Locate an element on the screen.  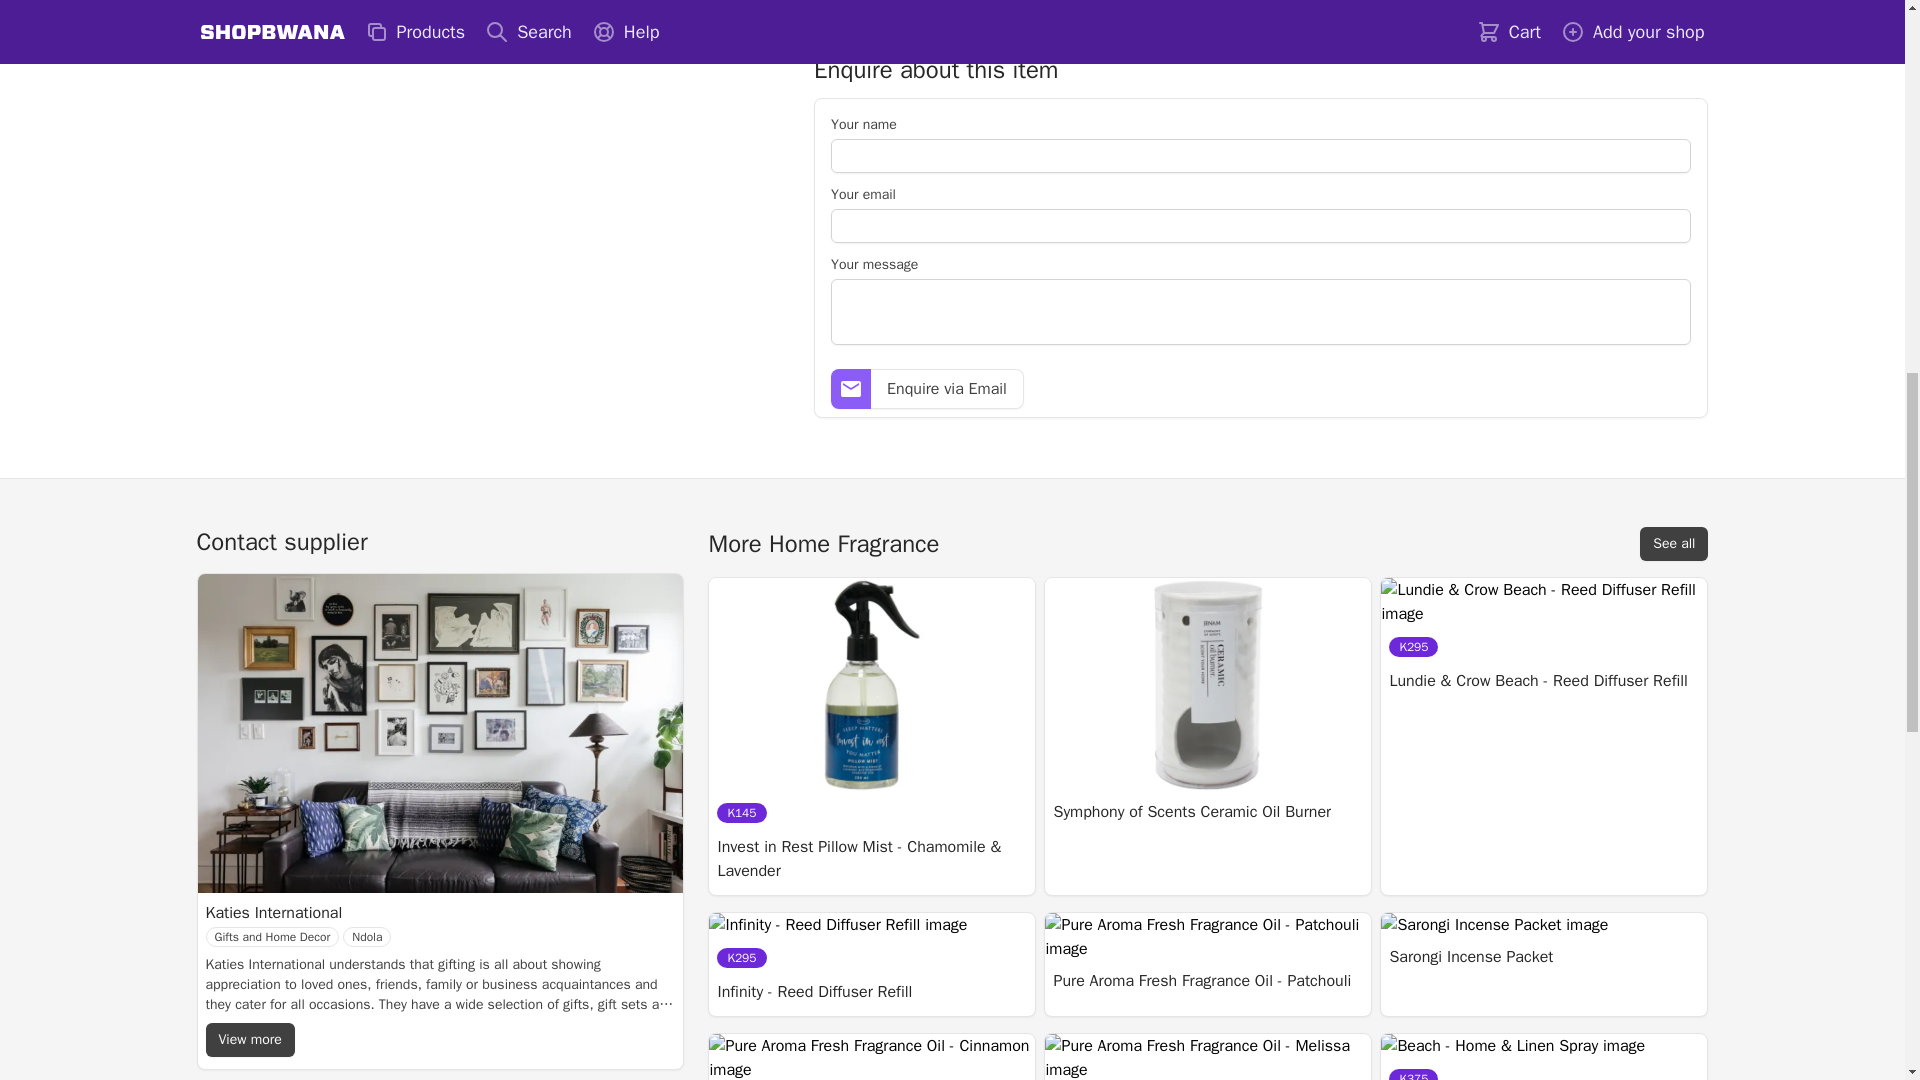
See all is located at coordinates (1674, 544).